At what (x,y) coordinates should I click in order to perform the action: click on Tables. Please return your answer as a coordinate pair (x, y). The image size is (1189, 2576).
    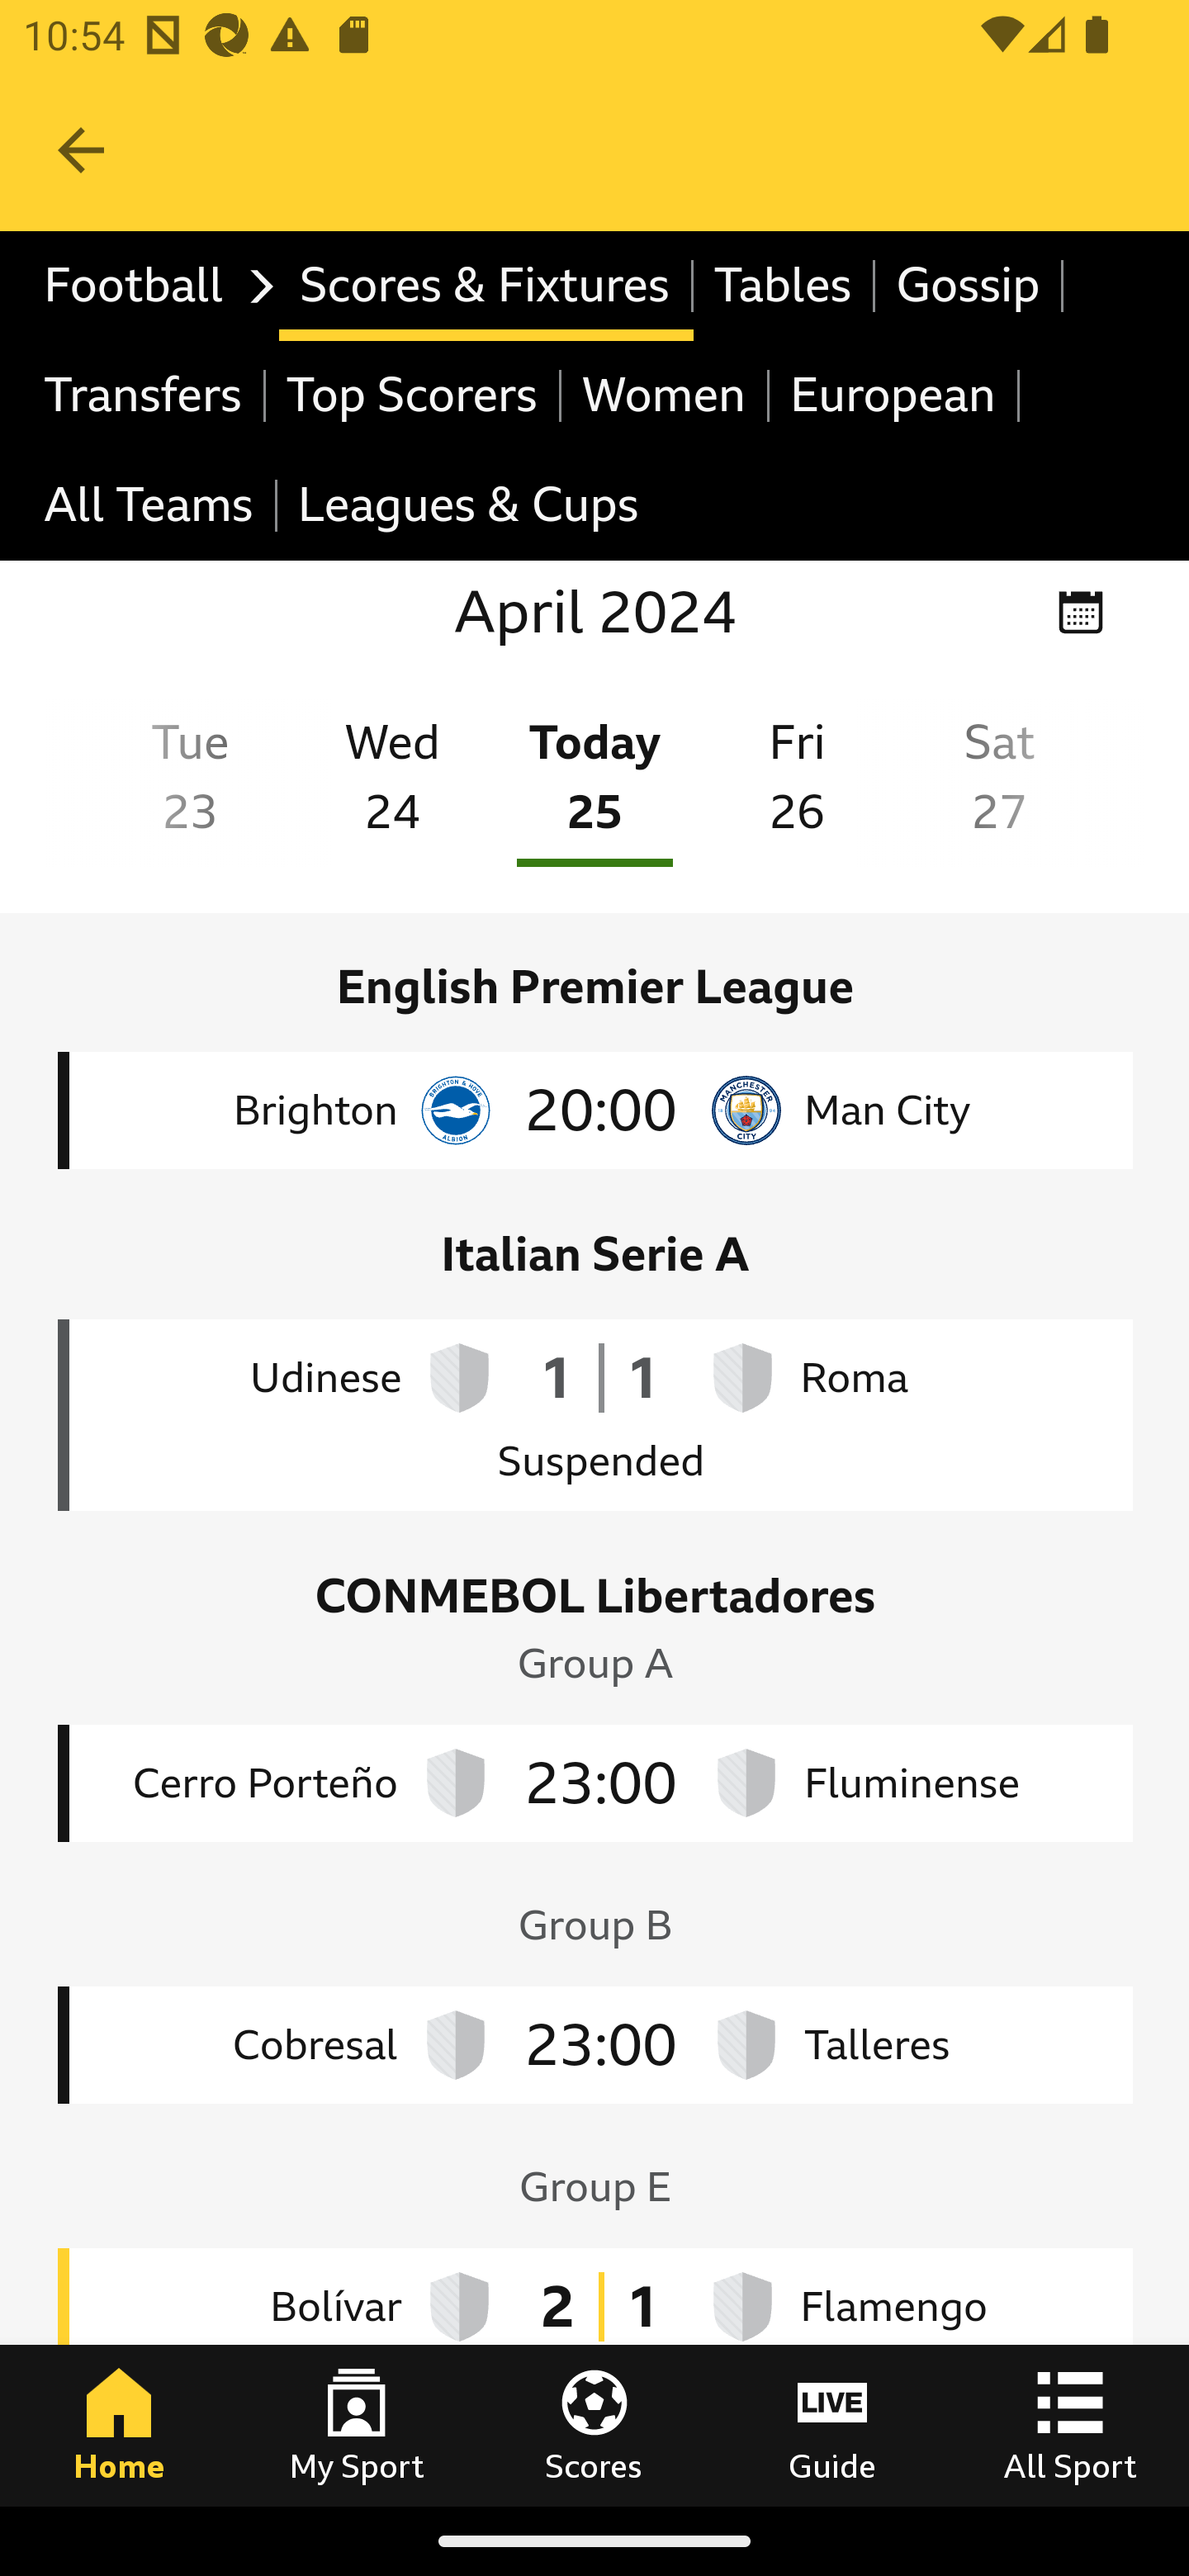
    Looking at the image, I should click on (784, 286).